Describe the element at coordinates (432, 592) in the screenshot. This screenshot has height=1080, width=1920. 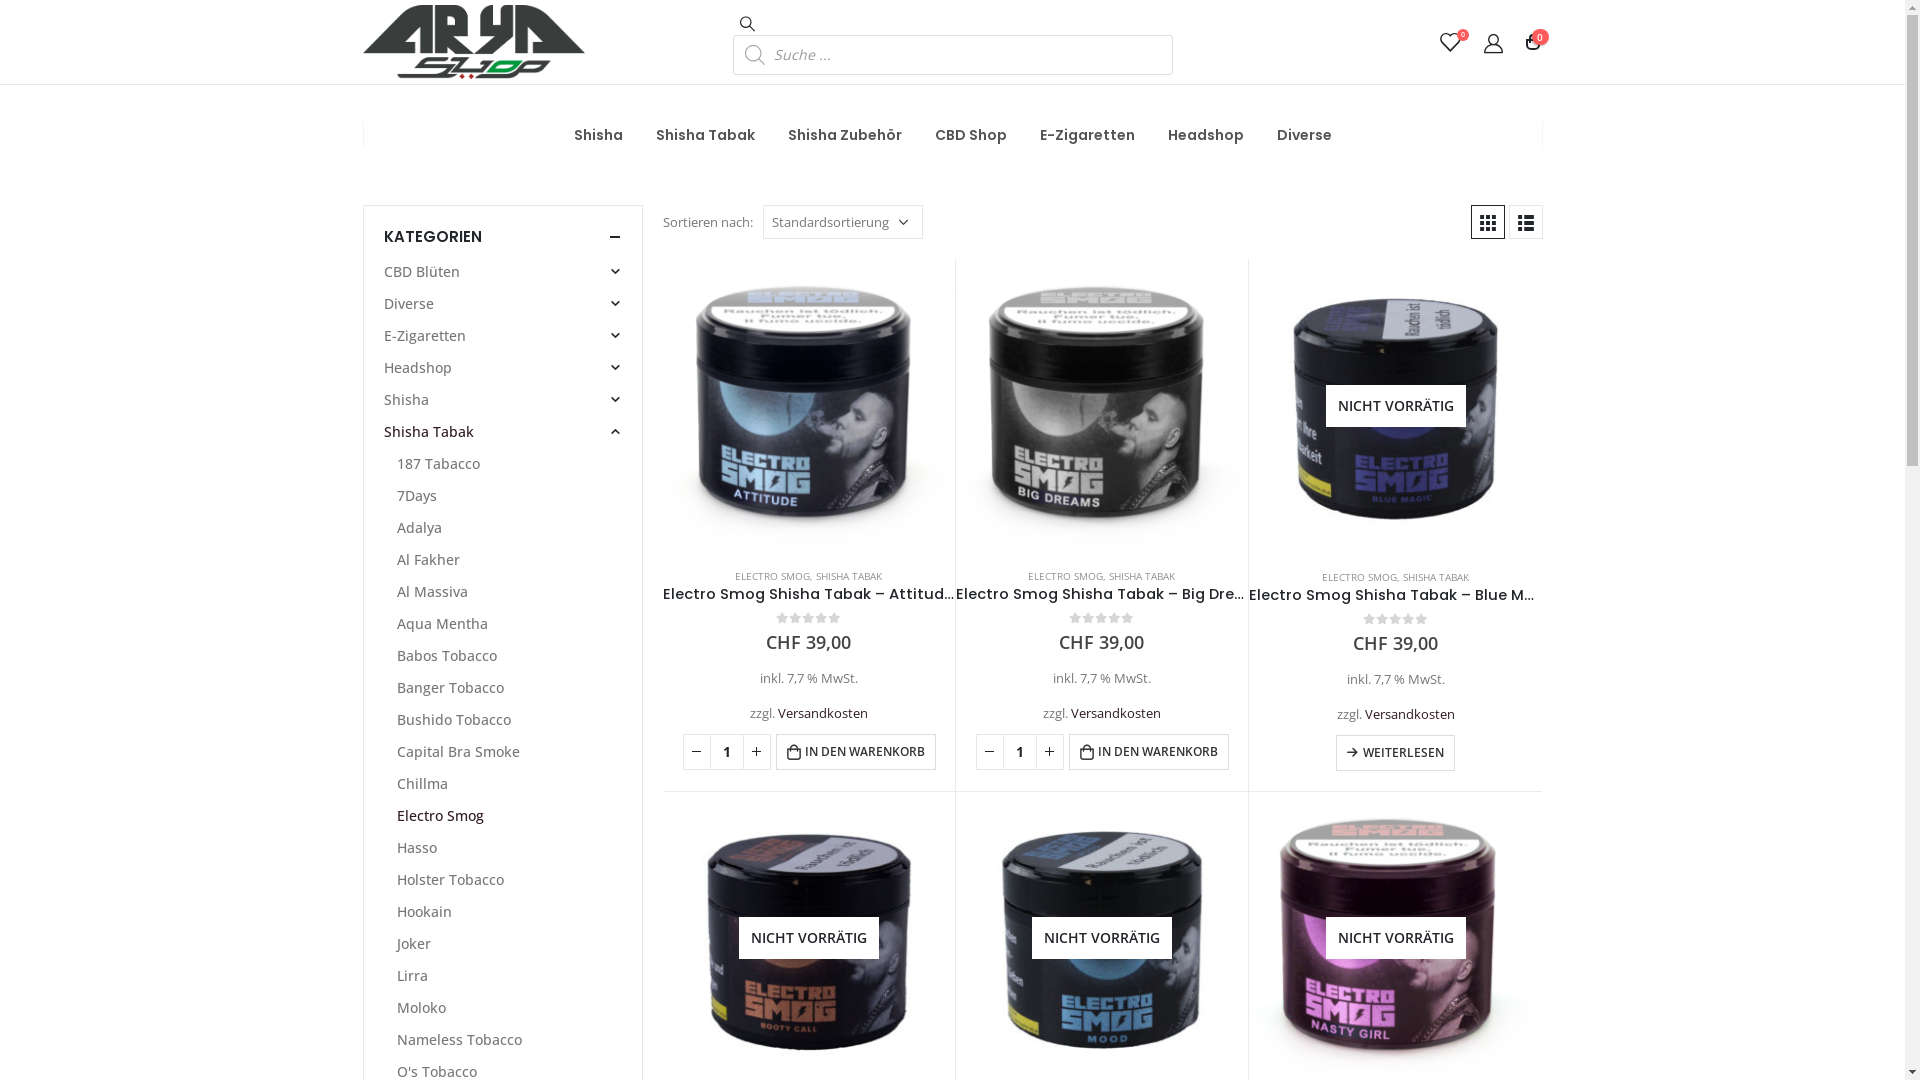
I see `Al Massiva` at that location.